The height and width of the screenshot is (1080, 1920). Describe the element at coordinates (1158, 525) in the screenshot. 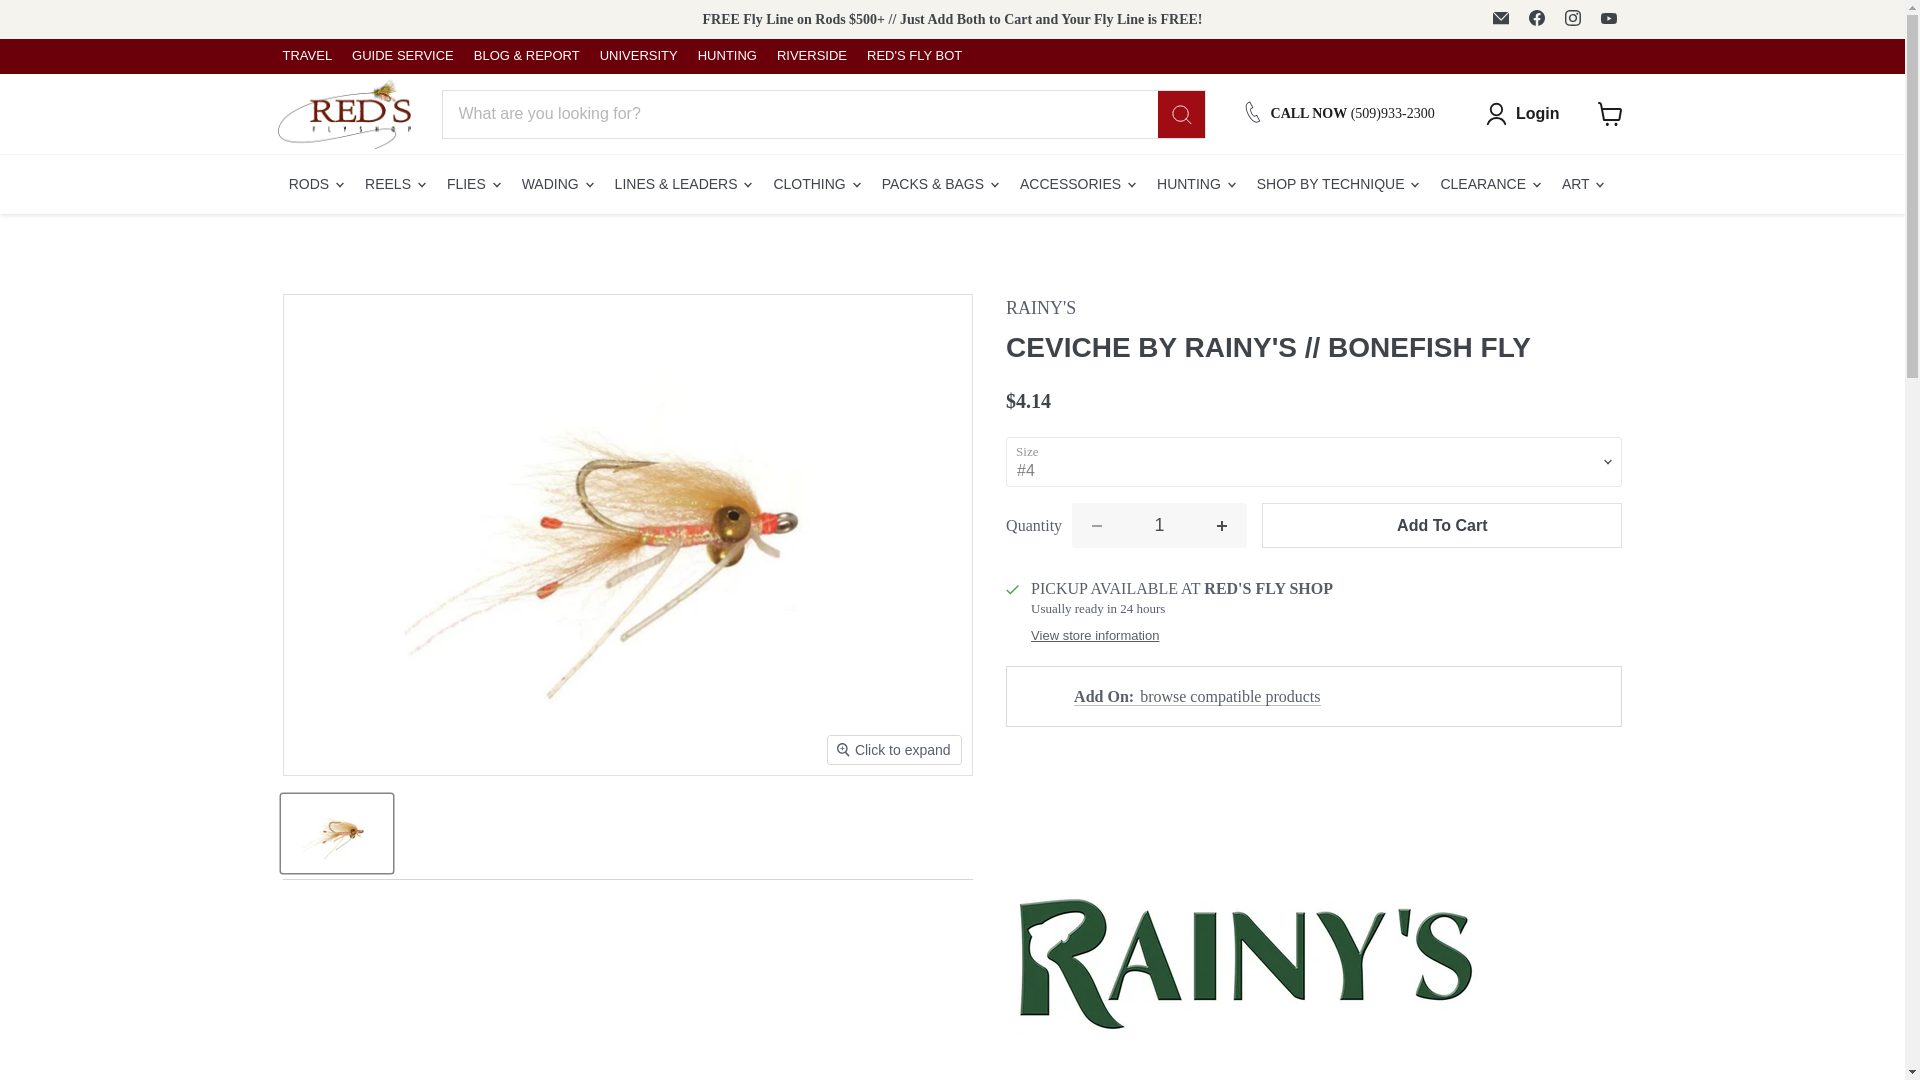

I see `1` at that location.